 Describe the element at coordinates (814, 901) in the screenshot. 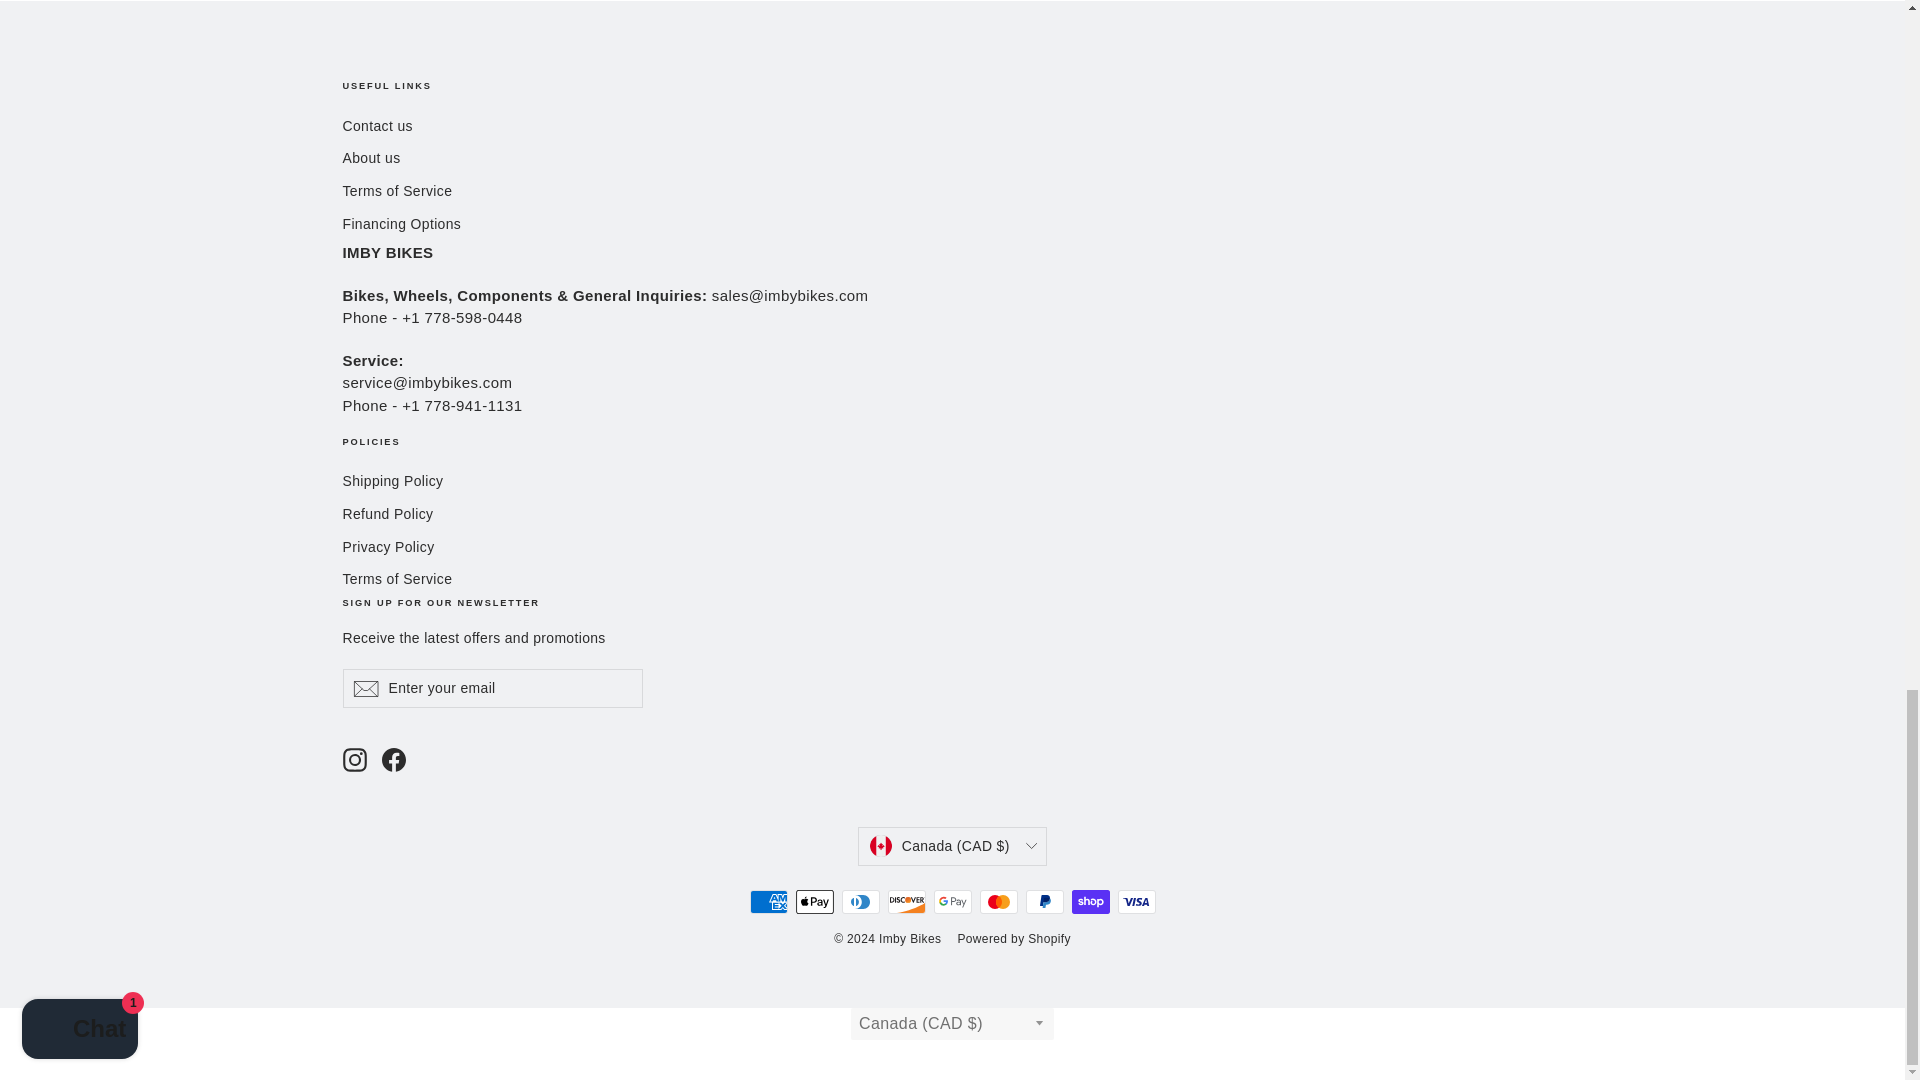

I see `Apple Pay` at that location.